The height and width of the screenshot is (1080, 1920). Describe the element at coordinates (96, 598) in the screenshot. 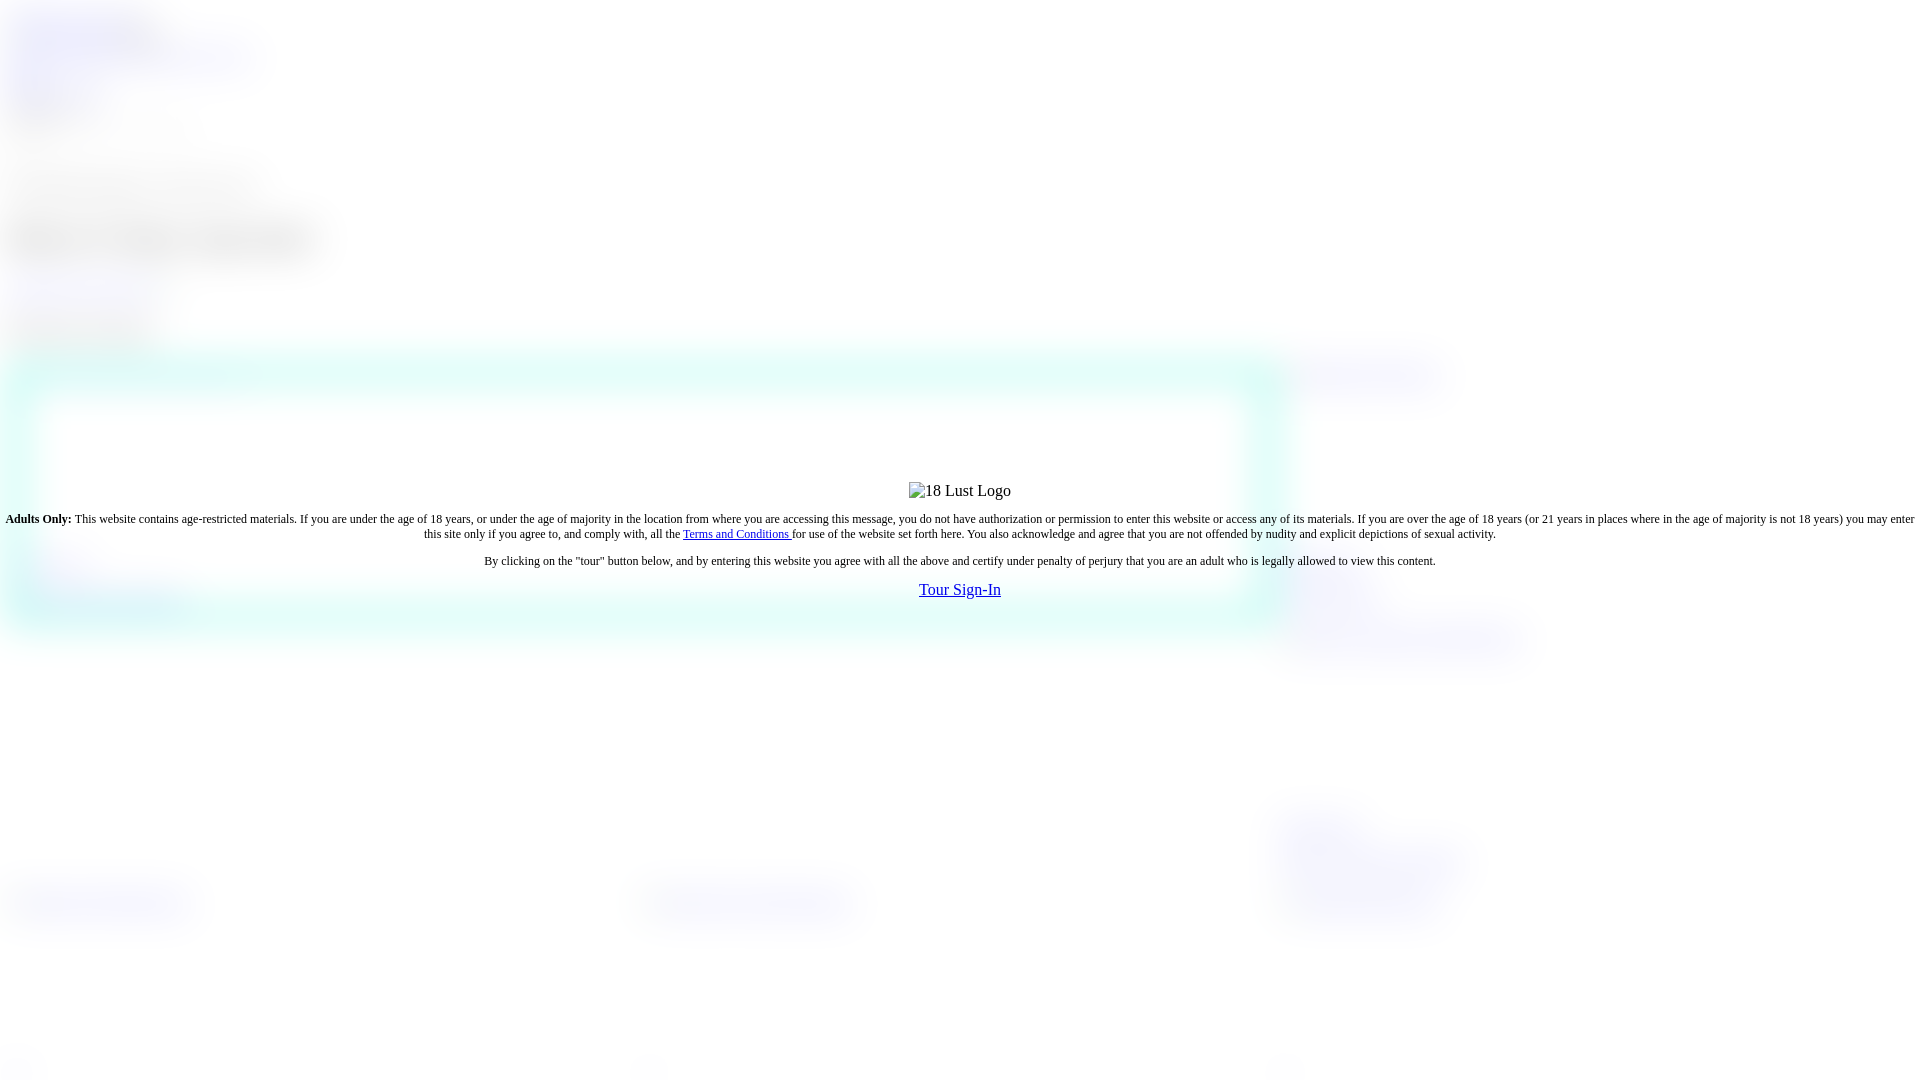

I see `Kelly and Yessi Threesome` at that location.